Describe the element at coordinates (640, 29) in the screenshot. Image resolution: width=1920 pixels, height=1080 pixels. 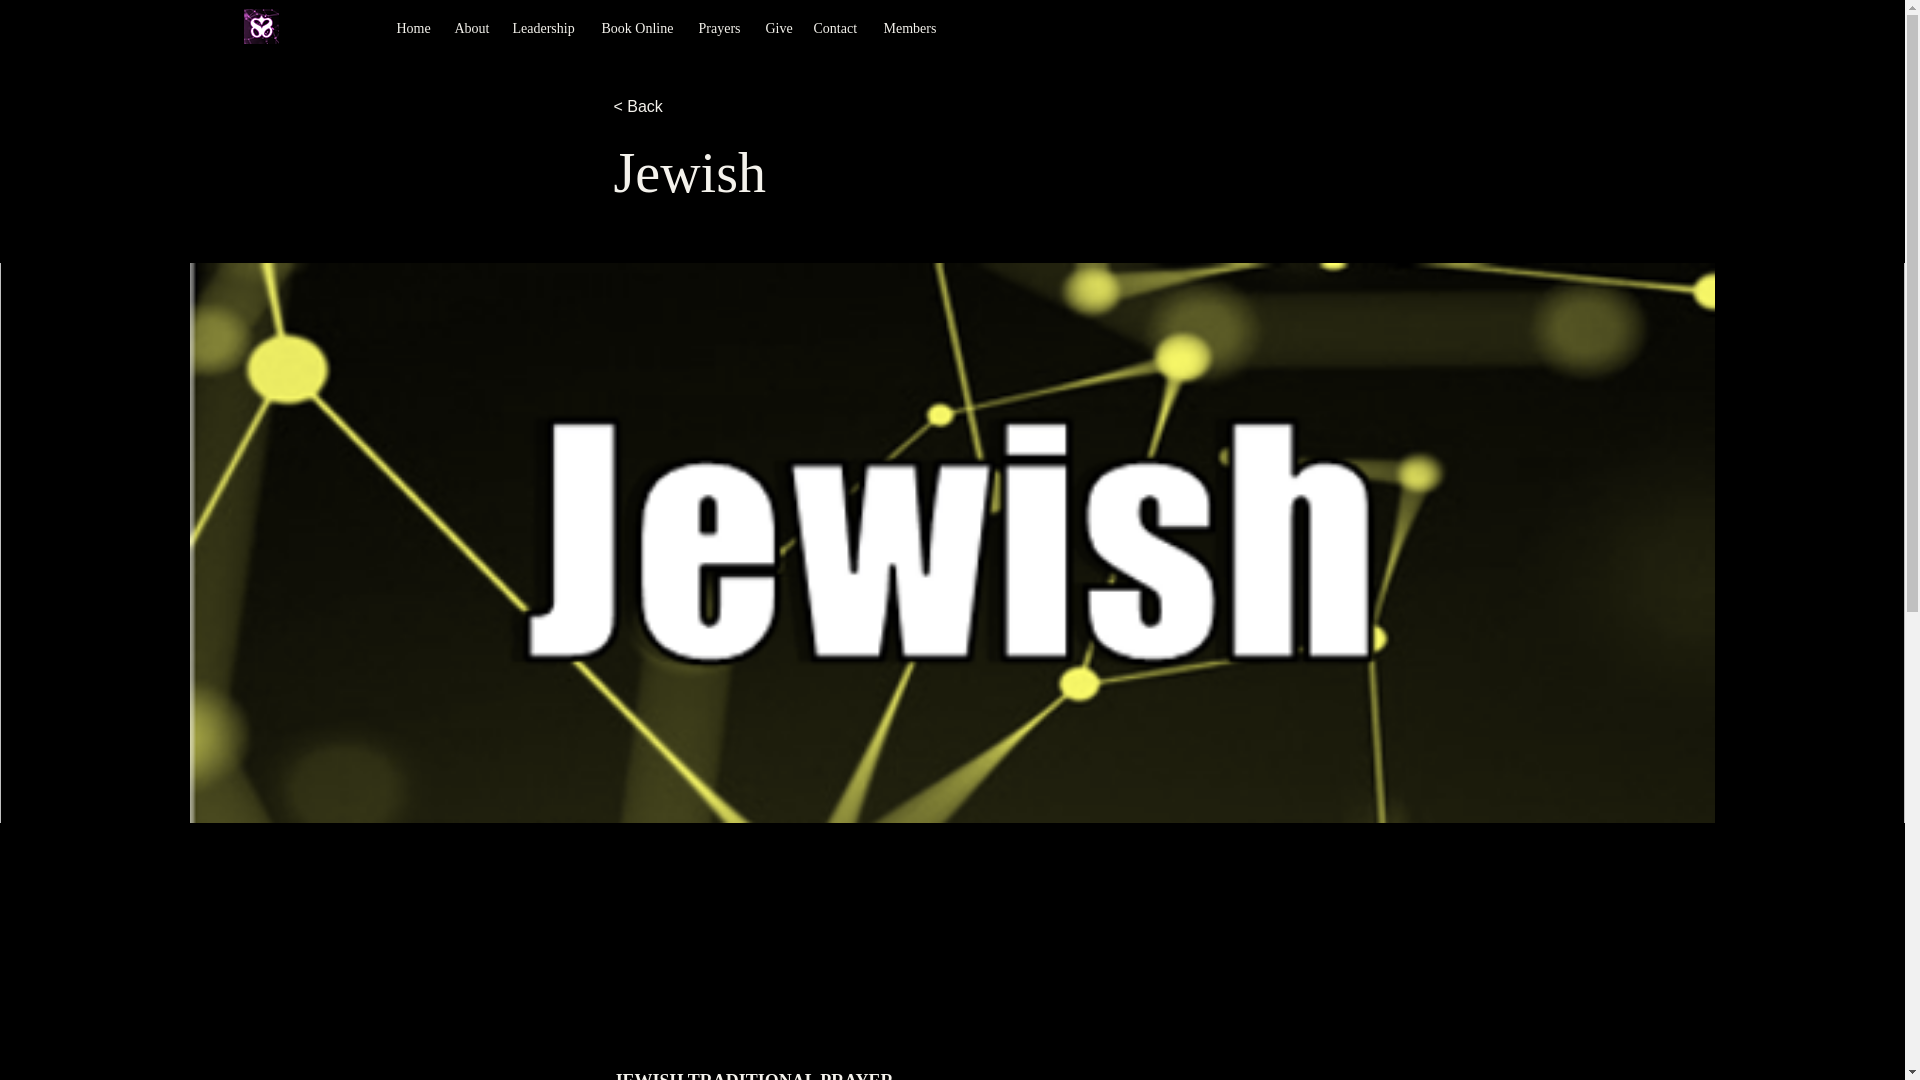
I see `Book Online` at that location.